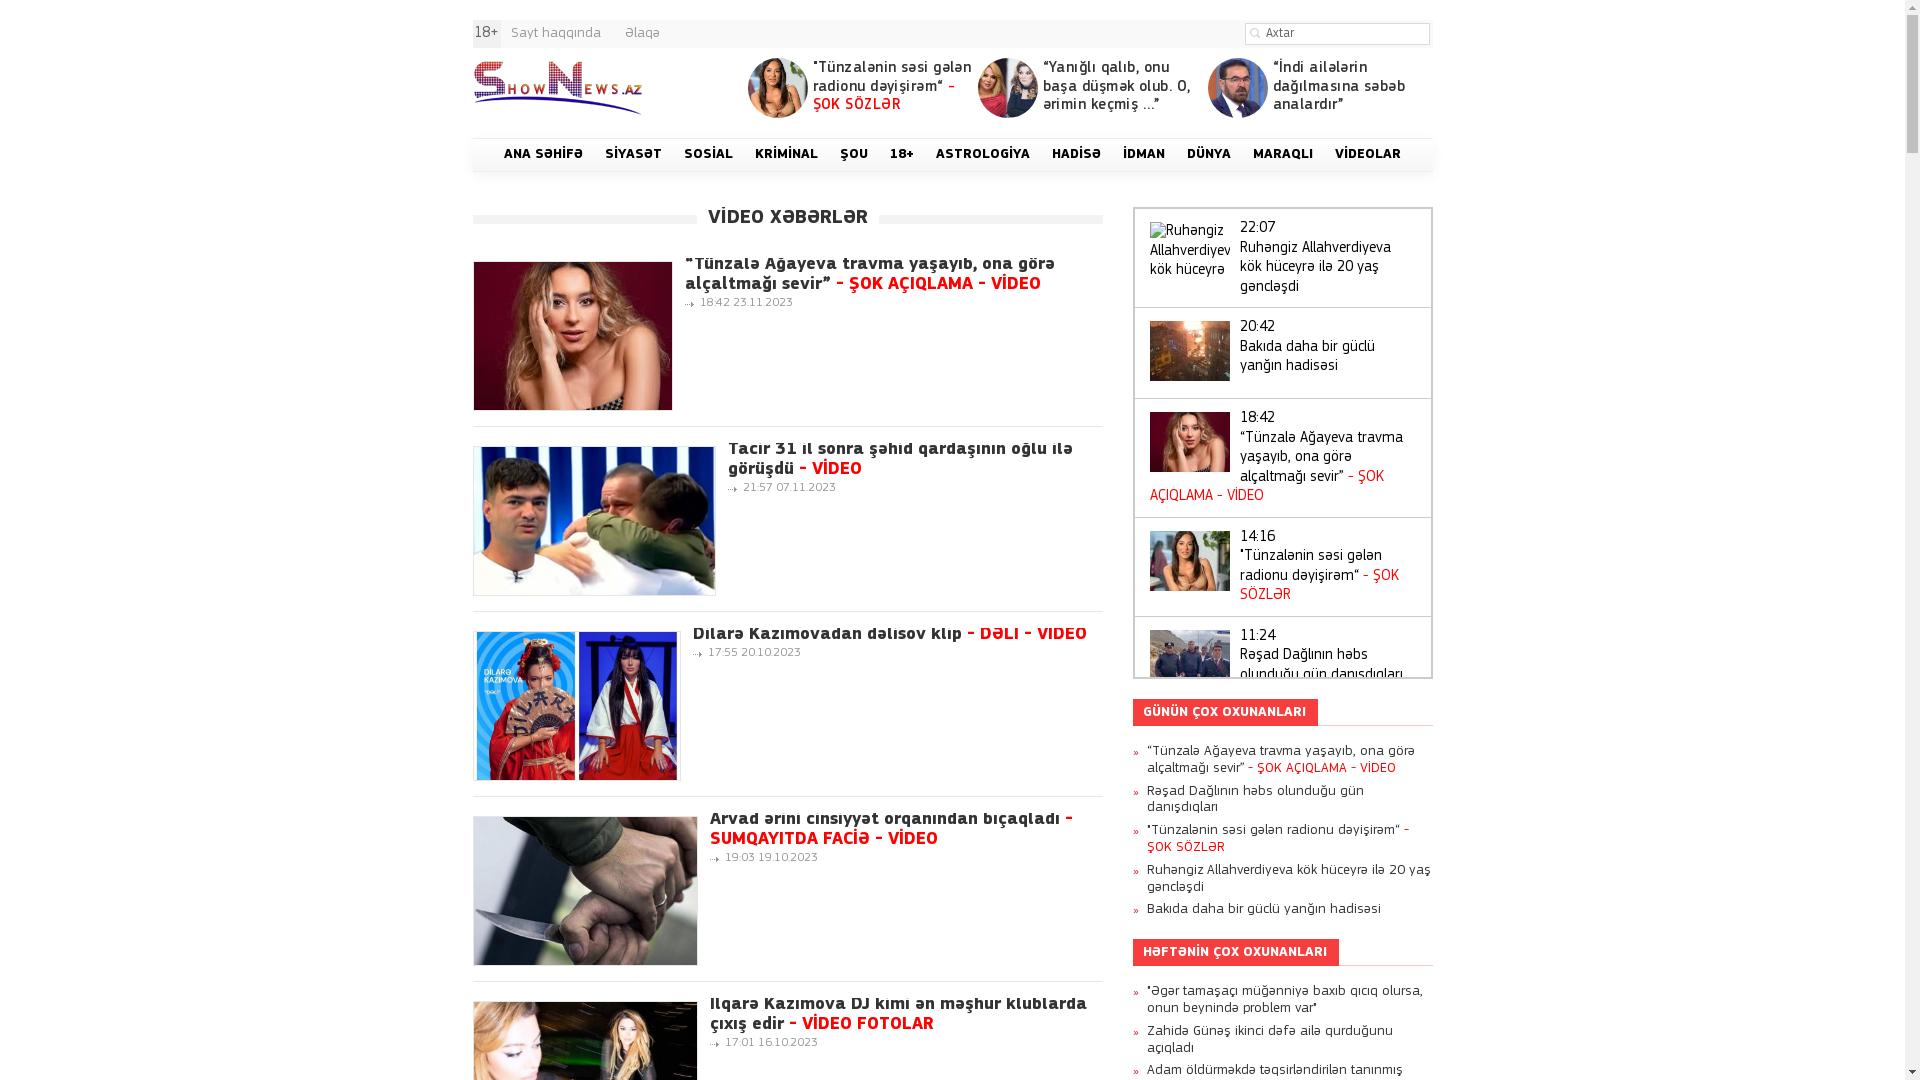 The width and height of the screenshot is (1920, 1080). Describe the element at coordinates (1255, 33) in the screenshot. I see `Axtar` at that location.